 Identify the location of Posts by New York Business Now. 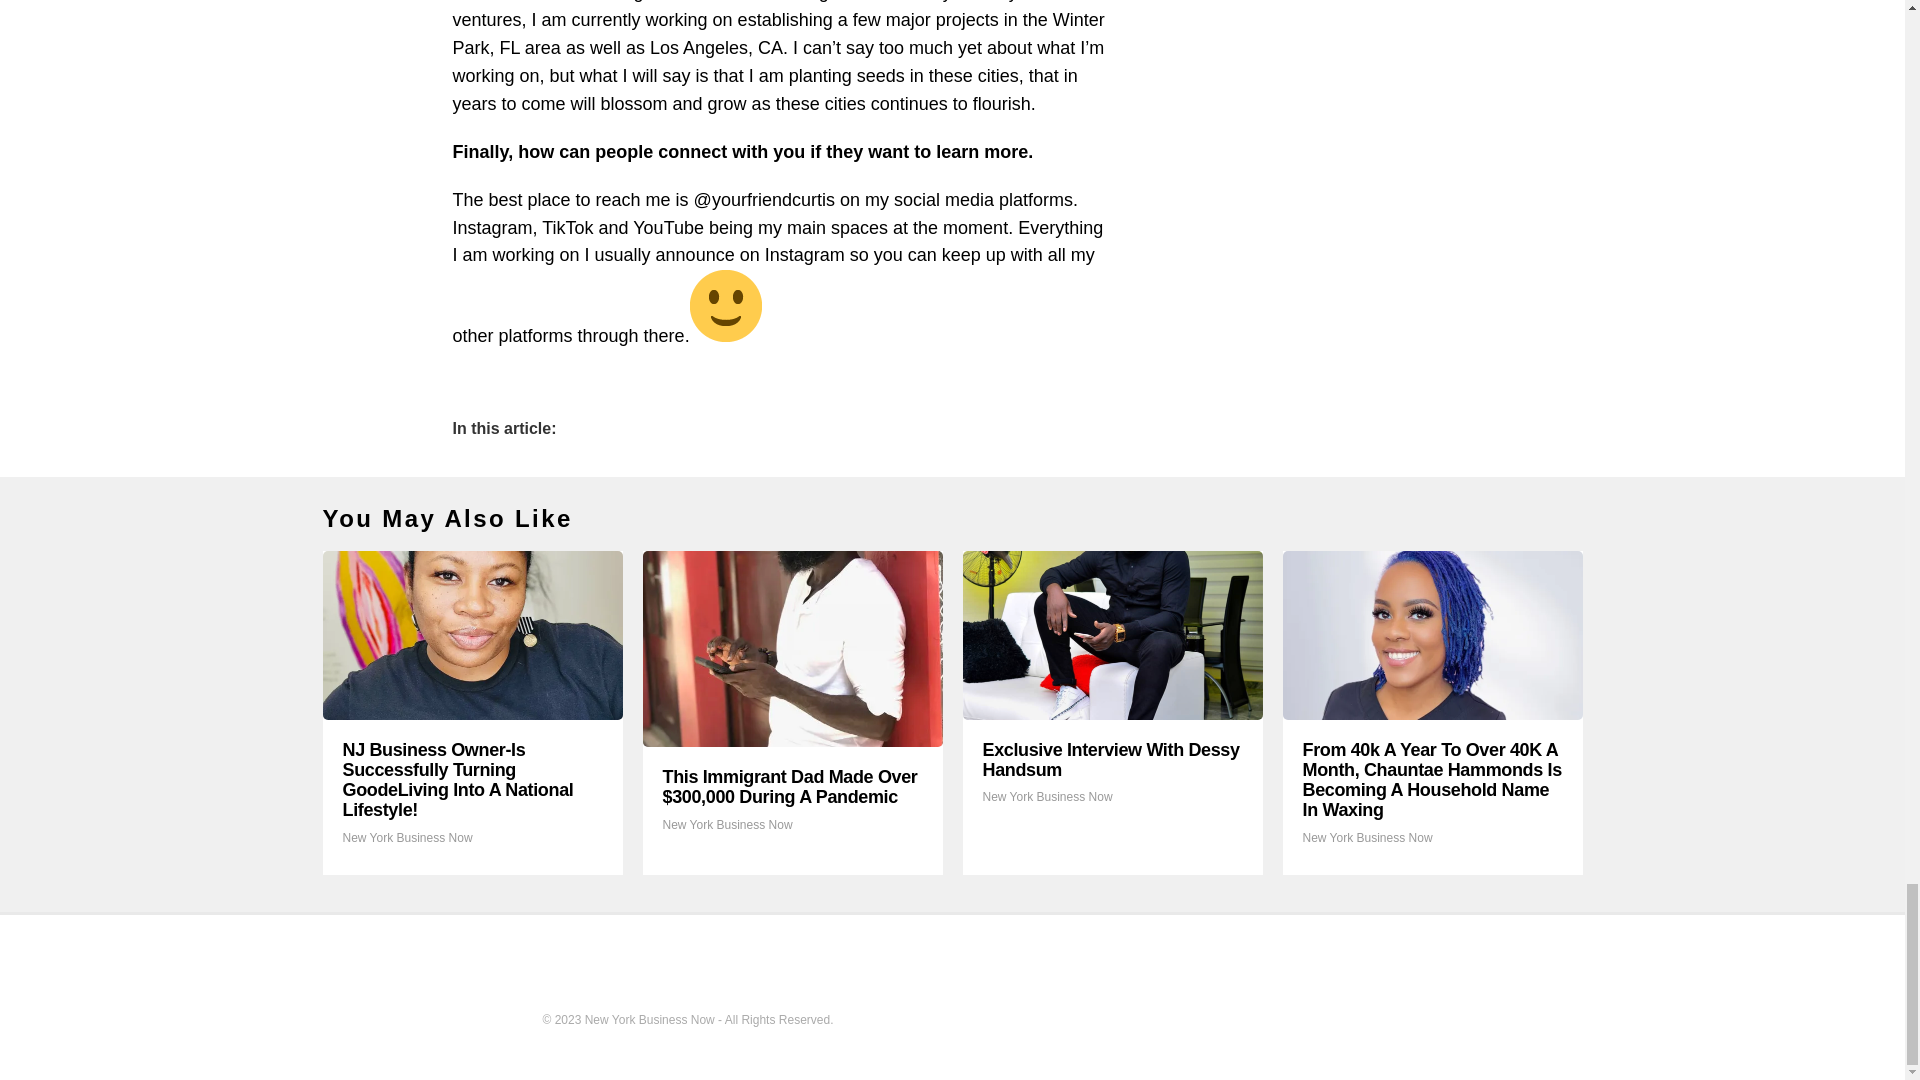
(406, 837).